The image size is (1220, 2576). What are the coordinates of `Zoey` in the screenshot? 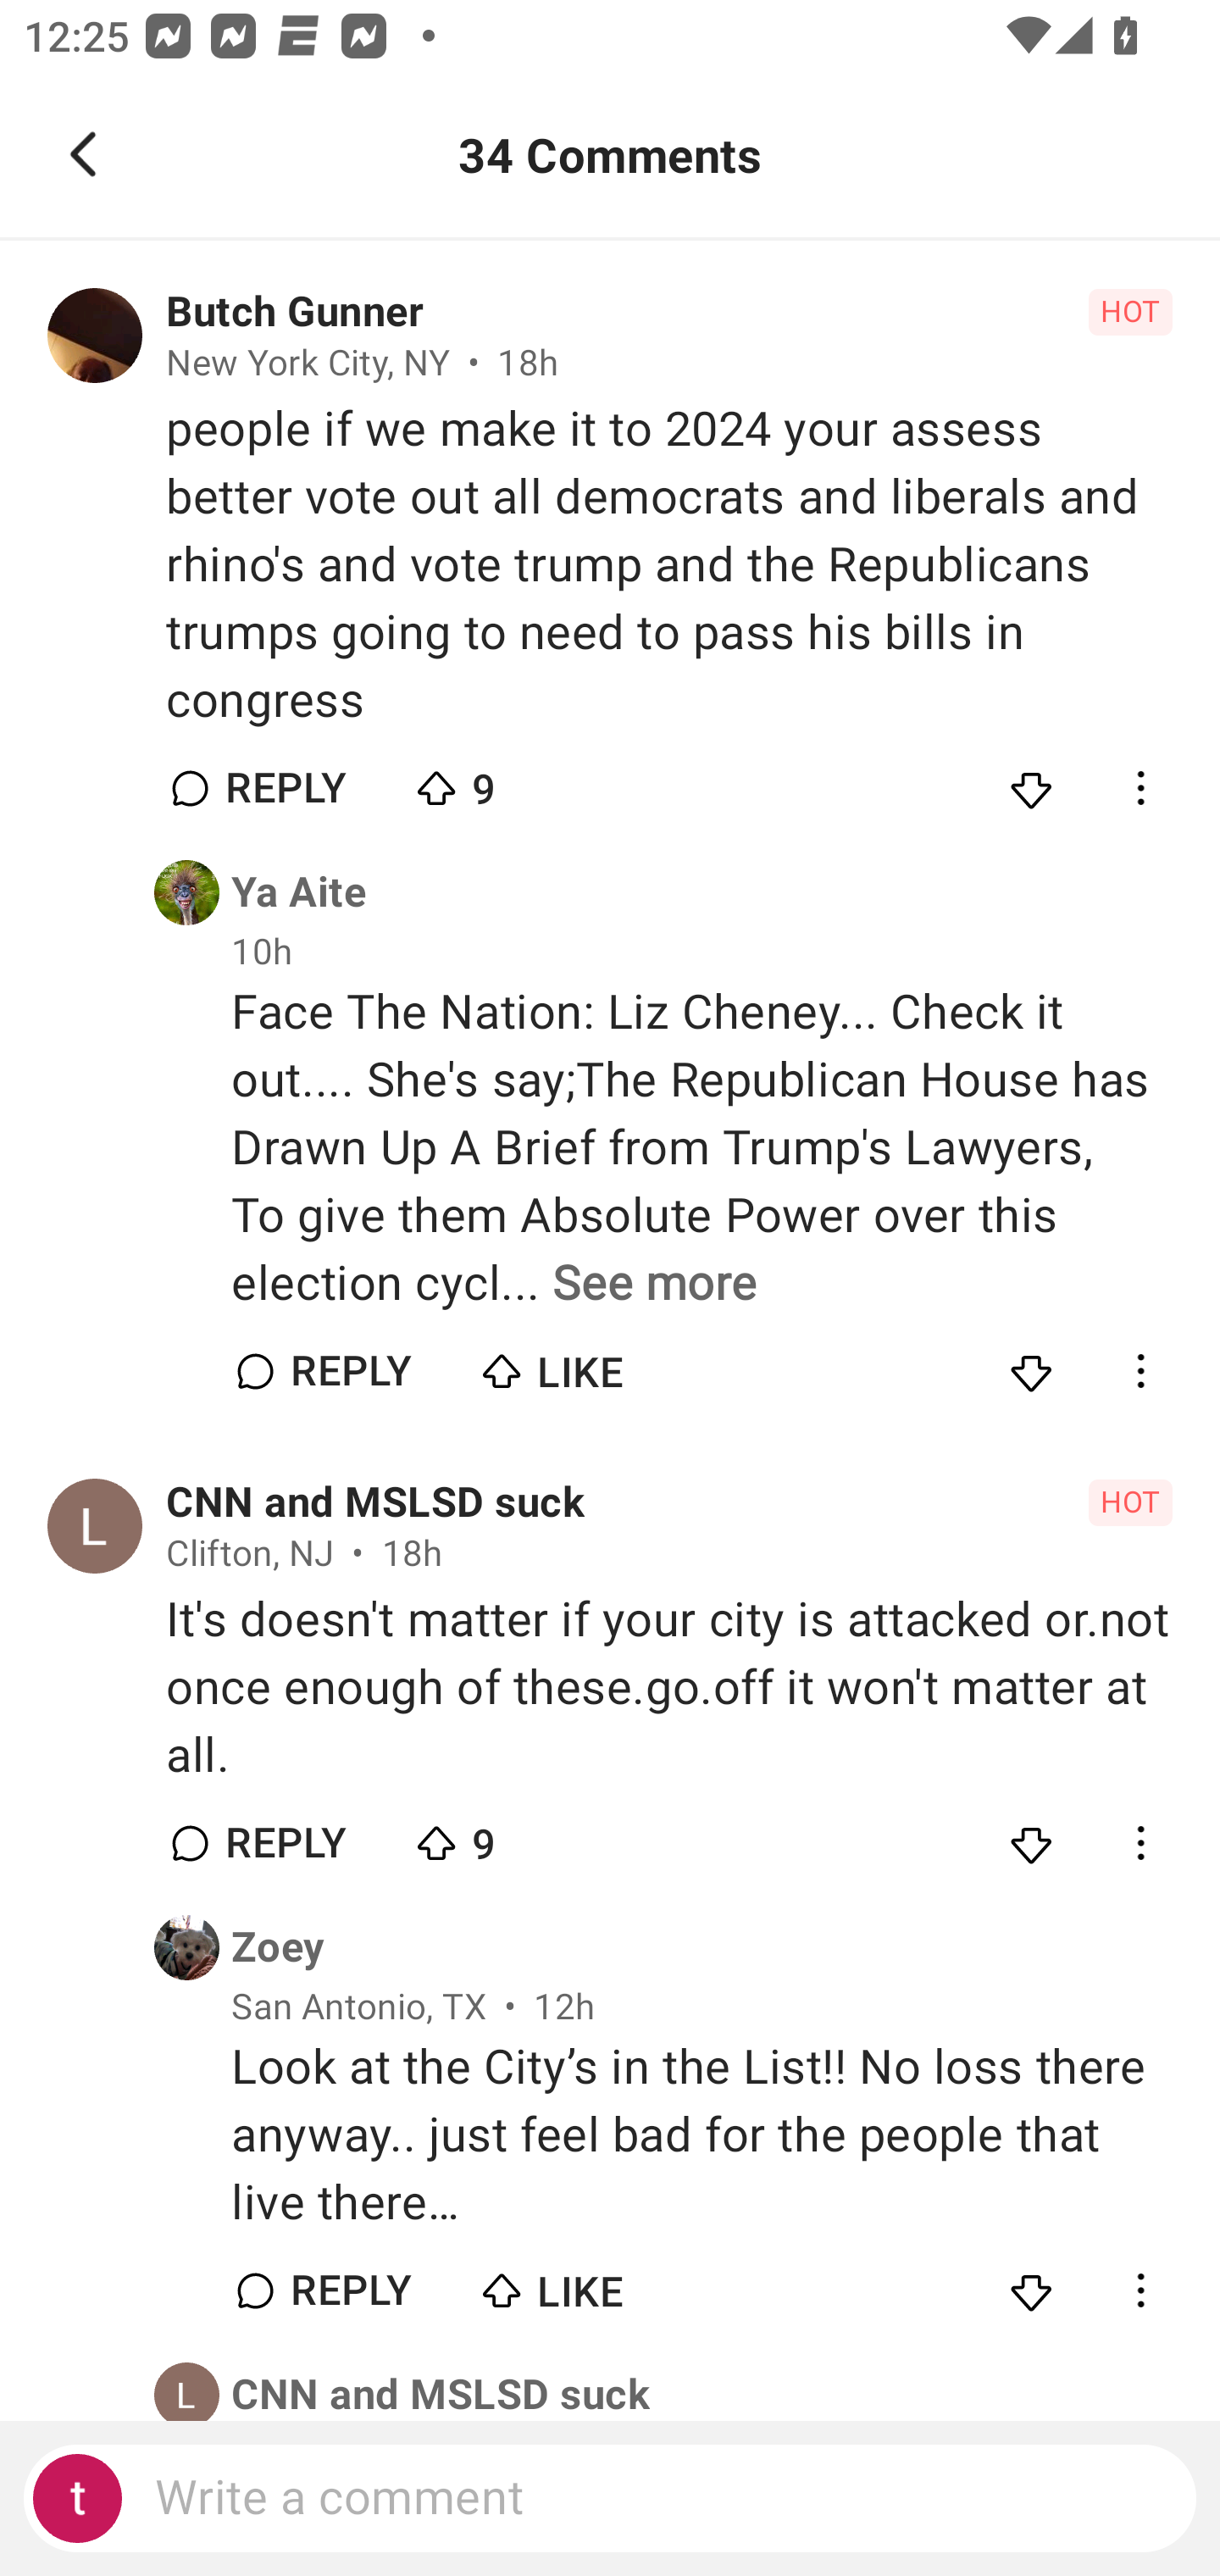 It's located at (278, 1947).